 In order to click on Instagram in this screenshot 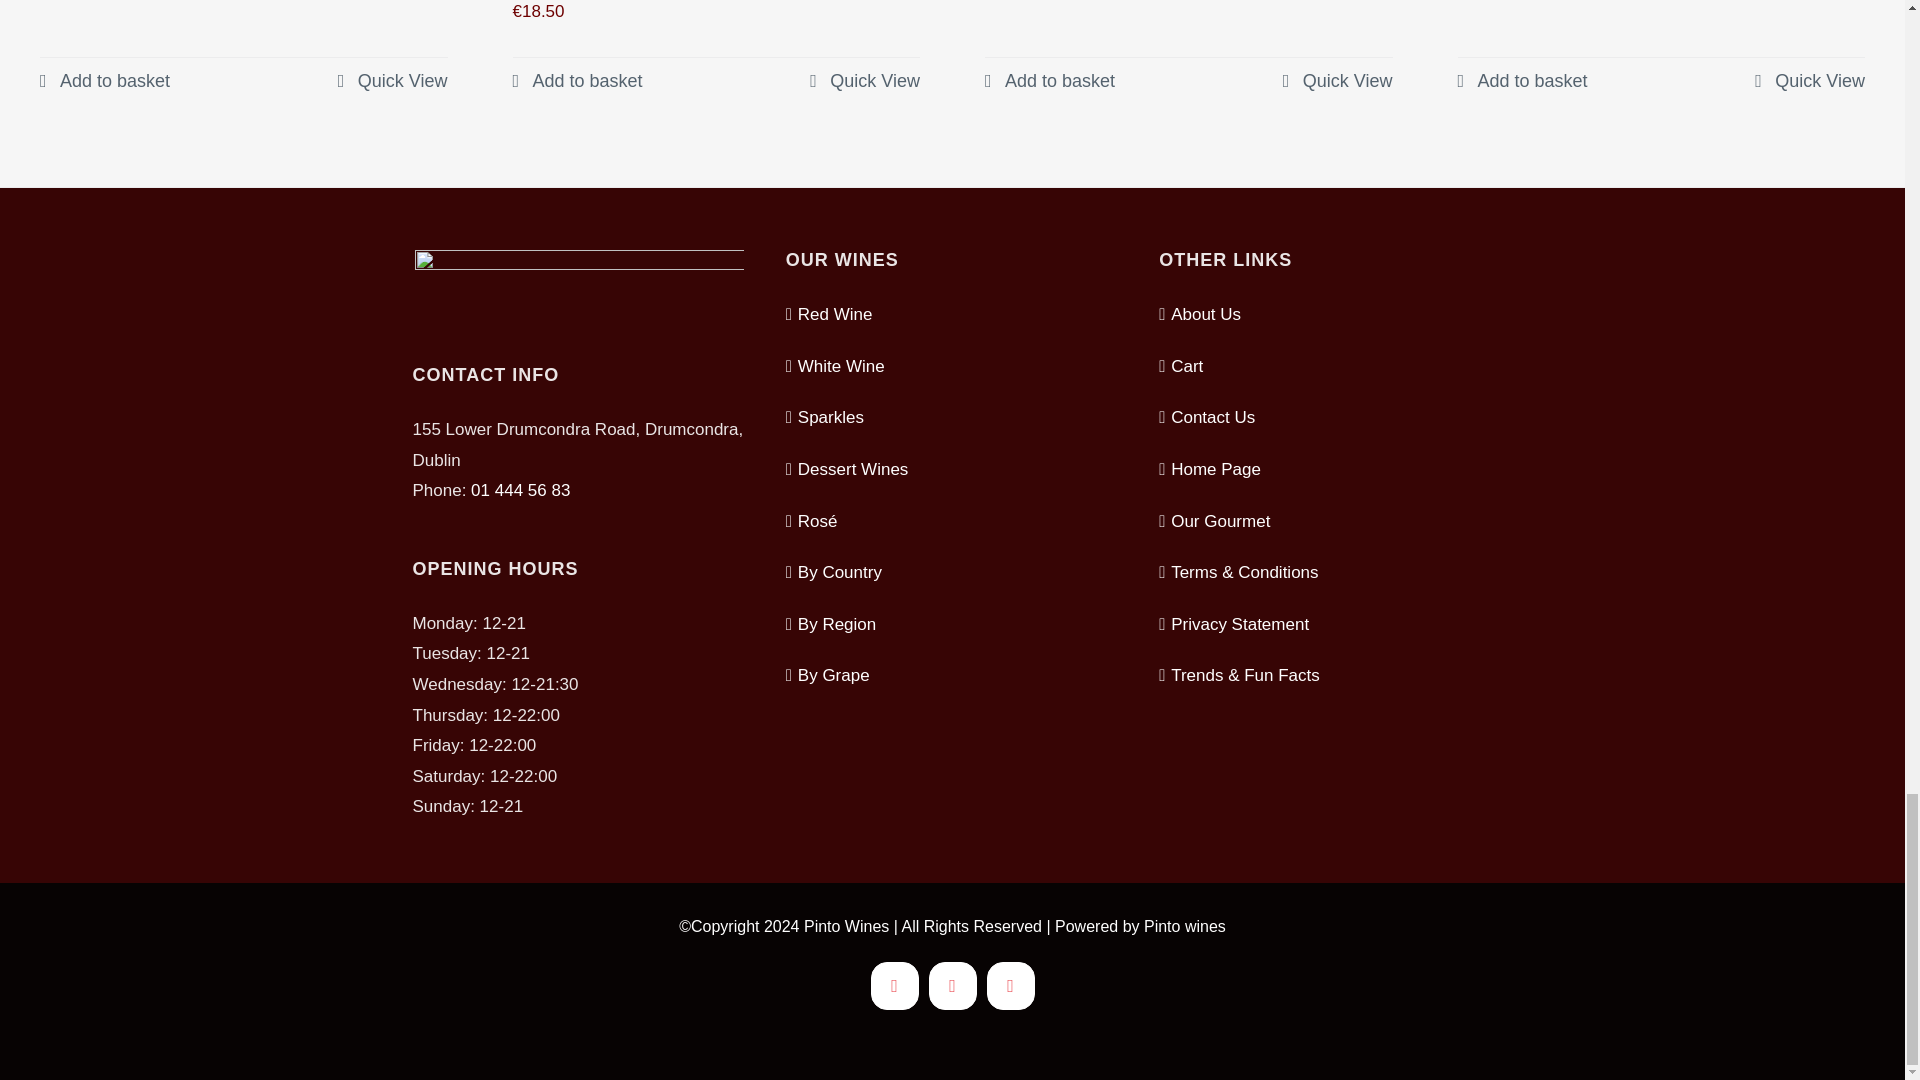, I will do `click(893, 986)`.